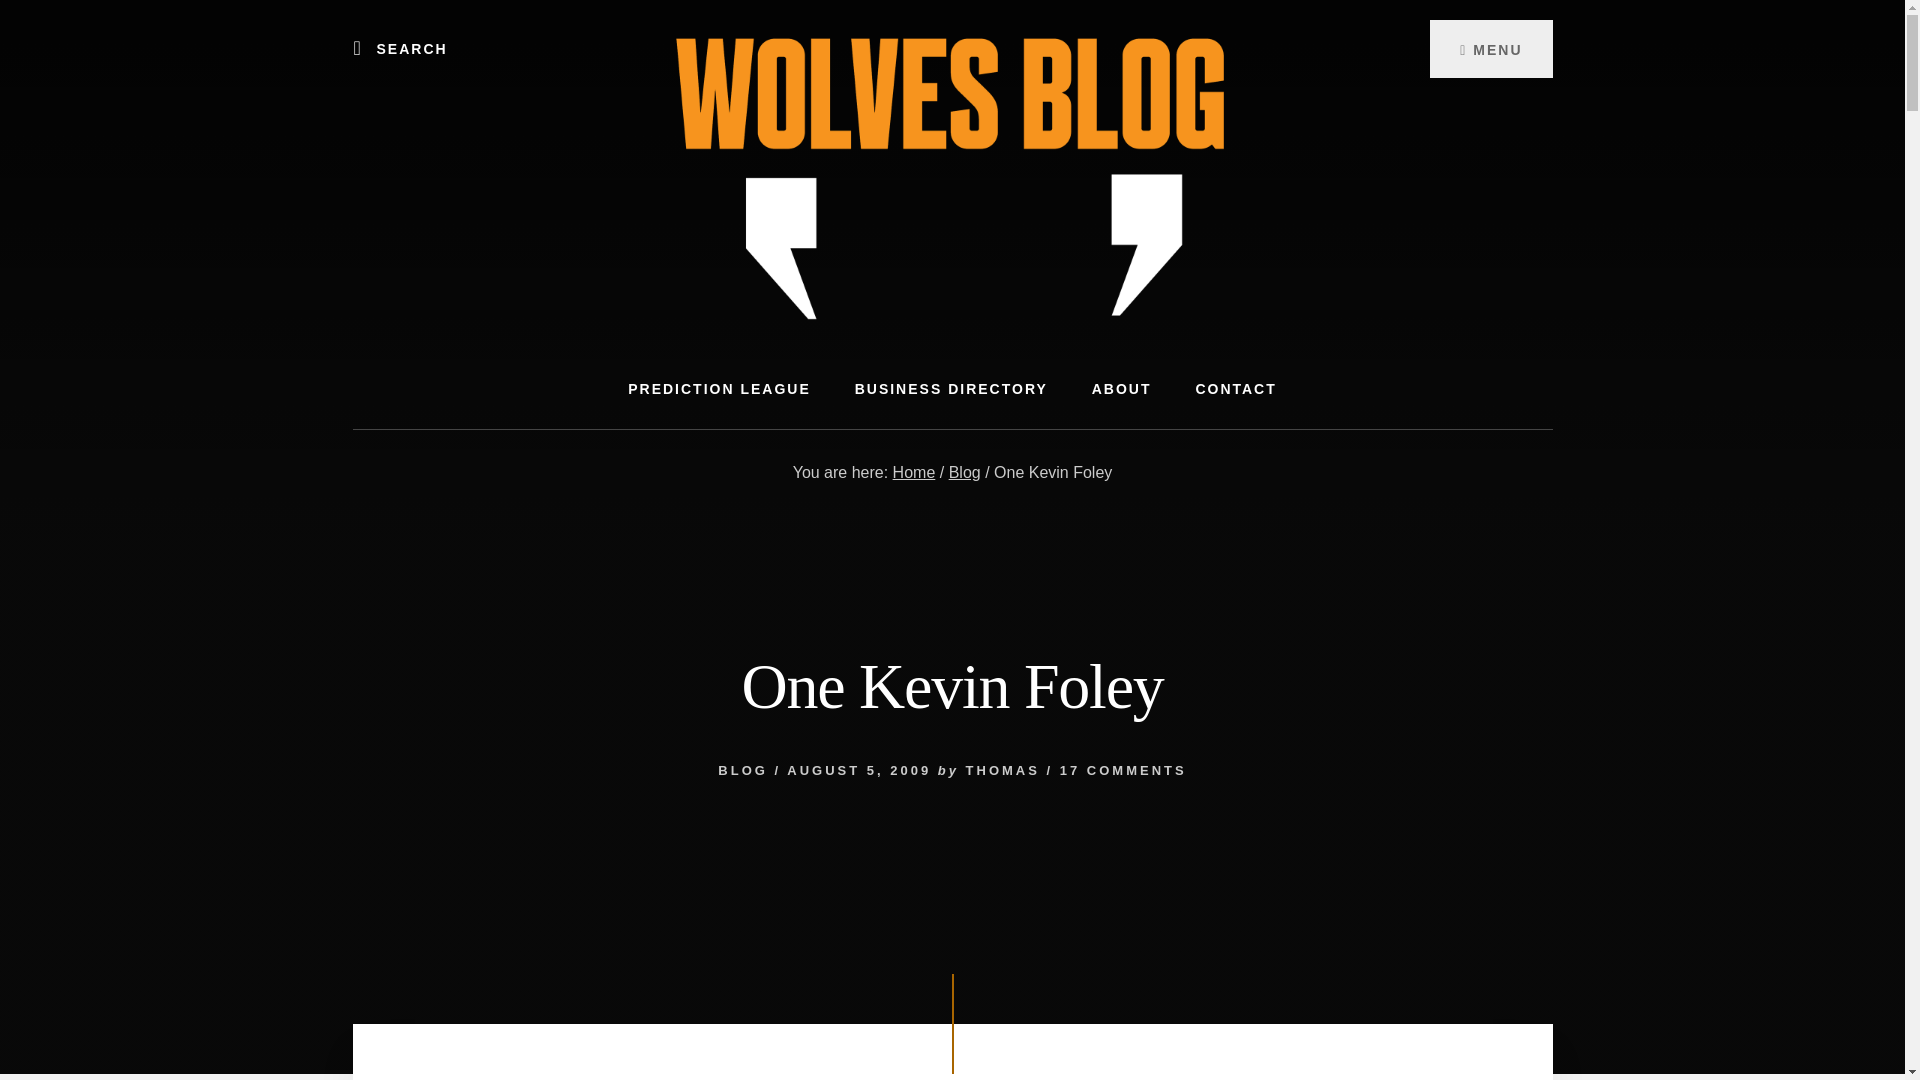 This screenshot has width=1920, height=1080. What do you see at coordinates (743, 770) in the screenshot?
I see `BLOG` at bounding box center [743, 770].